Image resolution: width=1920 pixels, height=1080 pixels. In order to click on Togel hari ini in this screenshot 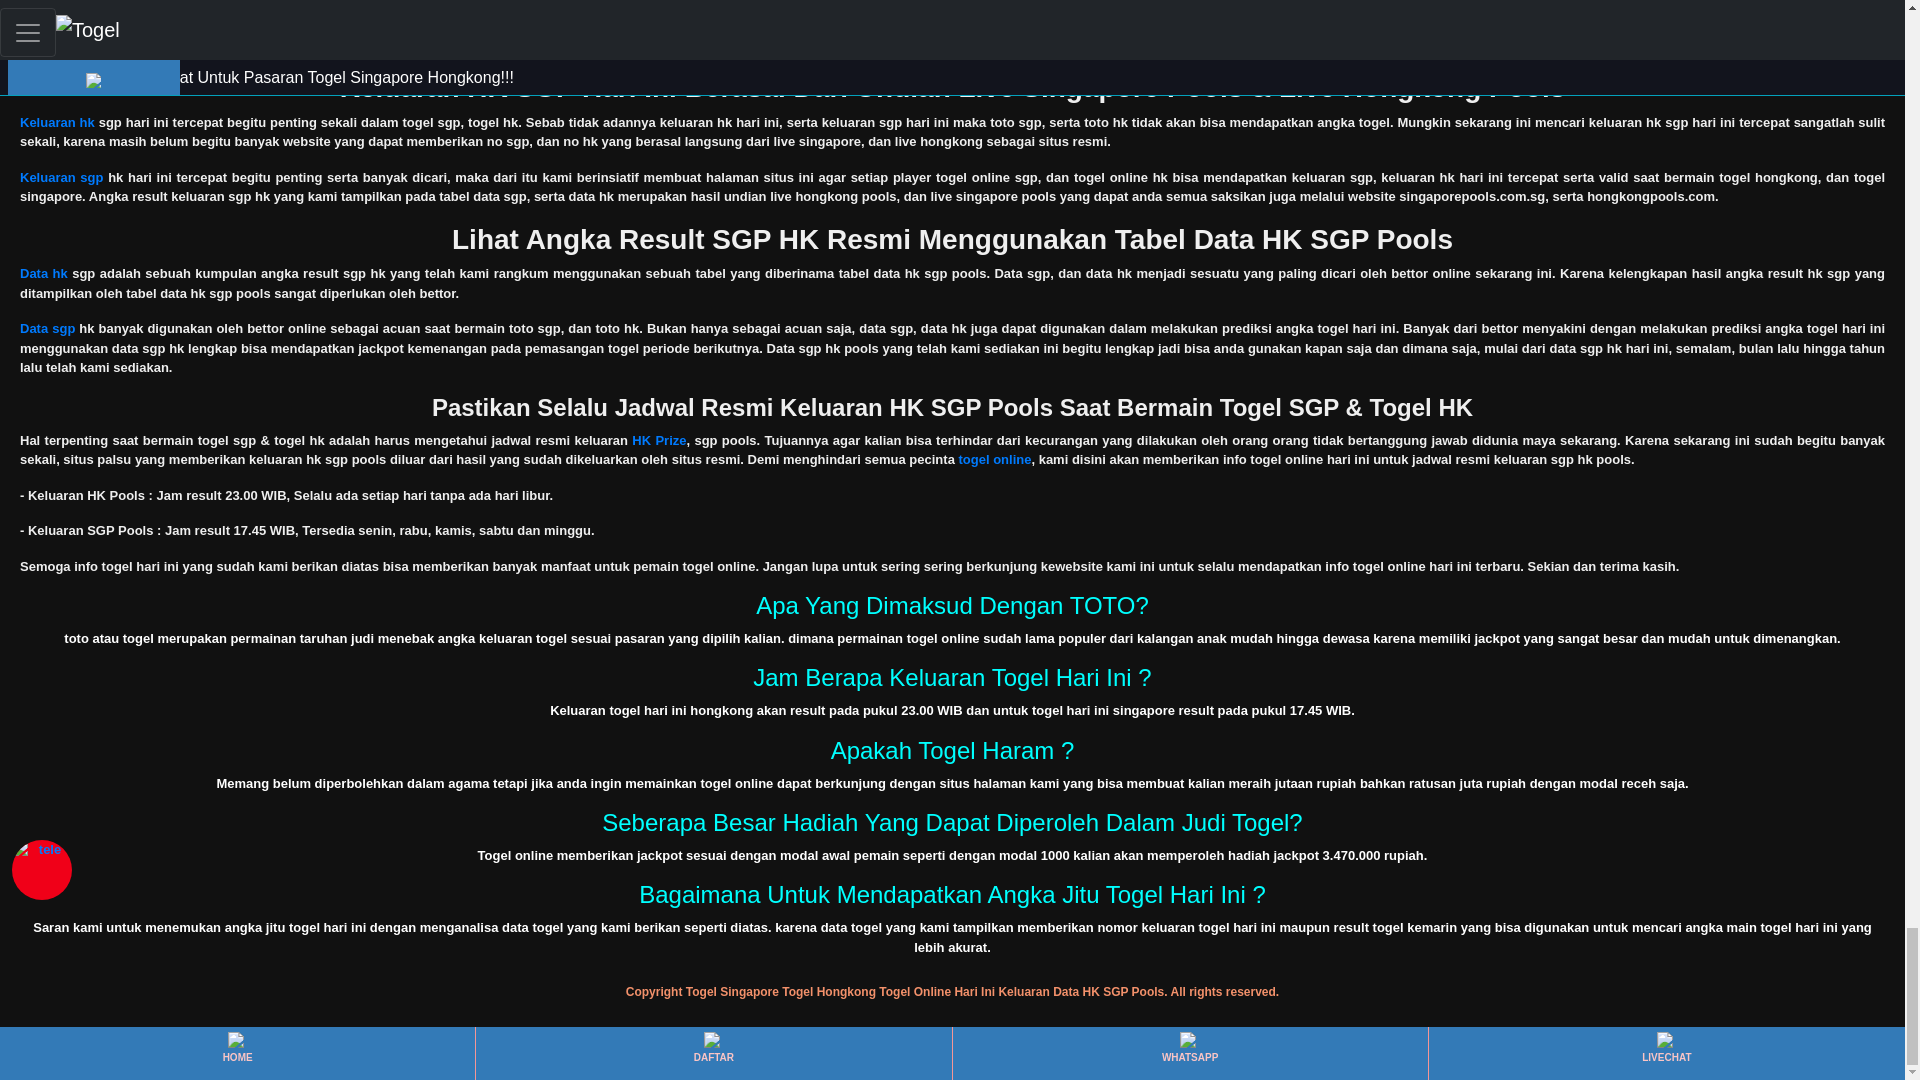, I will do `click(60, 26)`.